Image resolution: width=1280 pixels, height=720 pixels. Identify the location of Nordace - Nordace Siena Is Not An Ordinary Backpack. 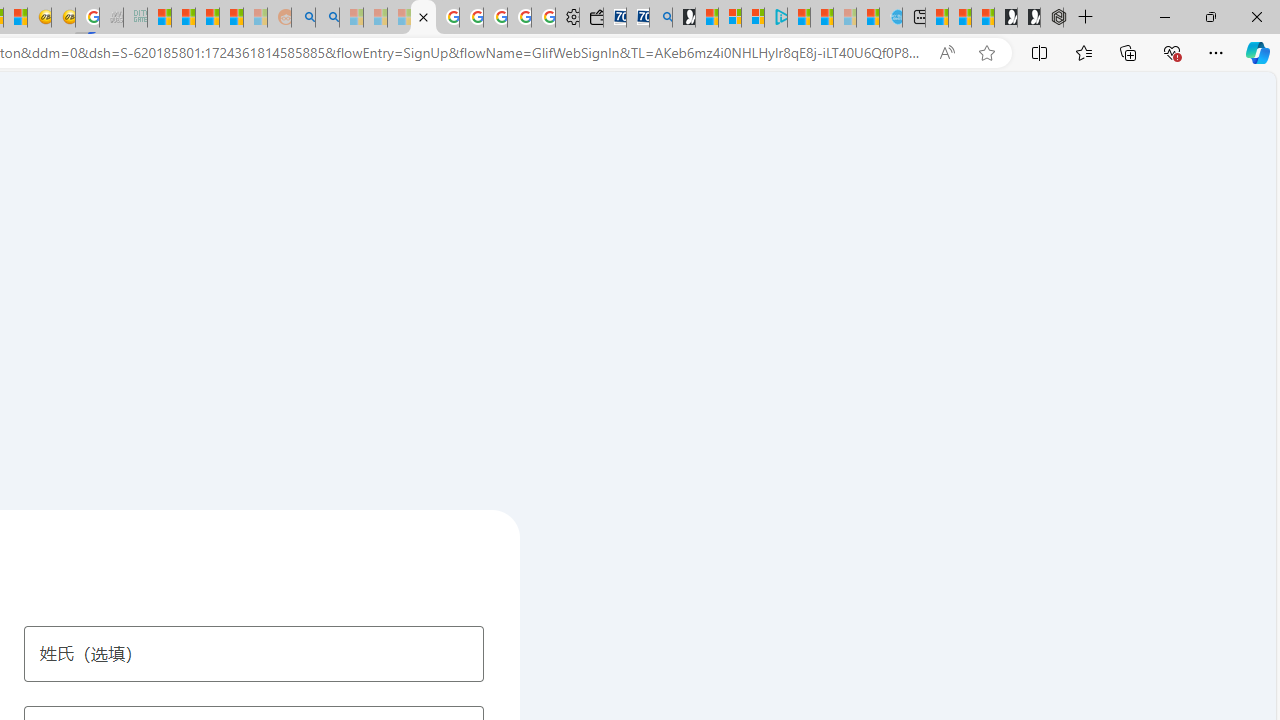
(1052, 18).